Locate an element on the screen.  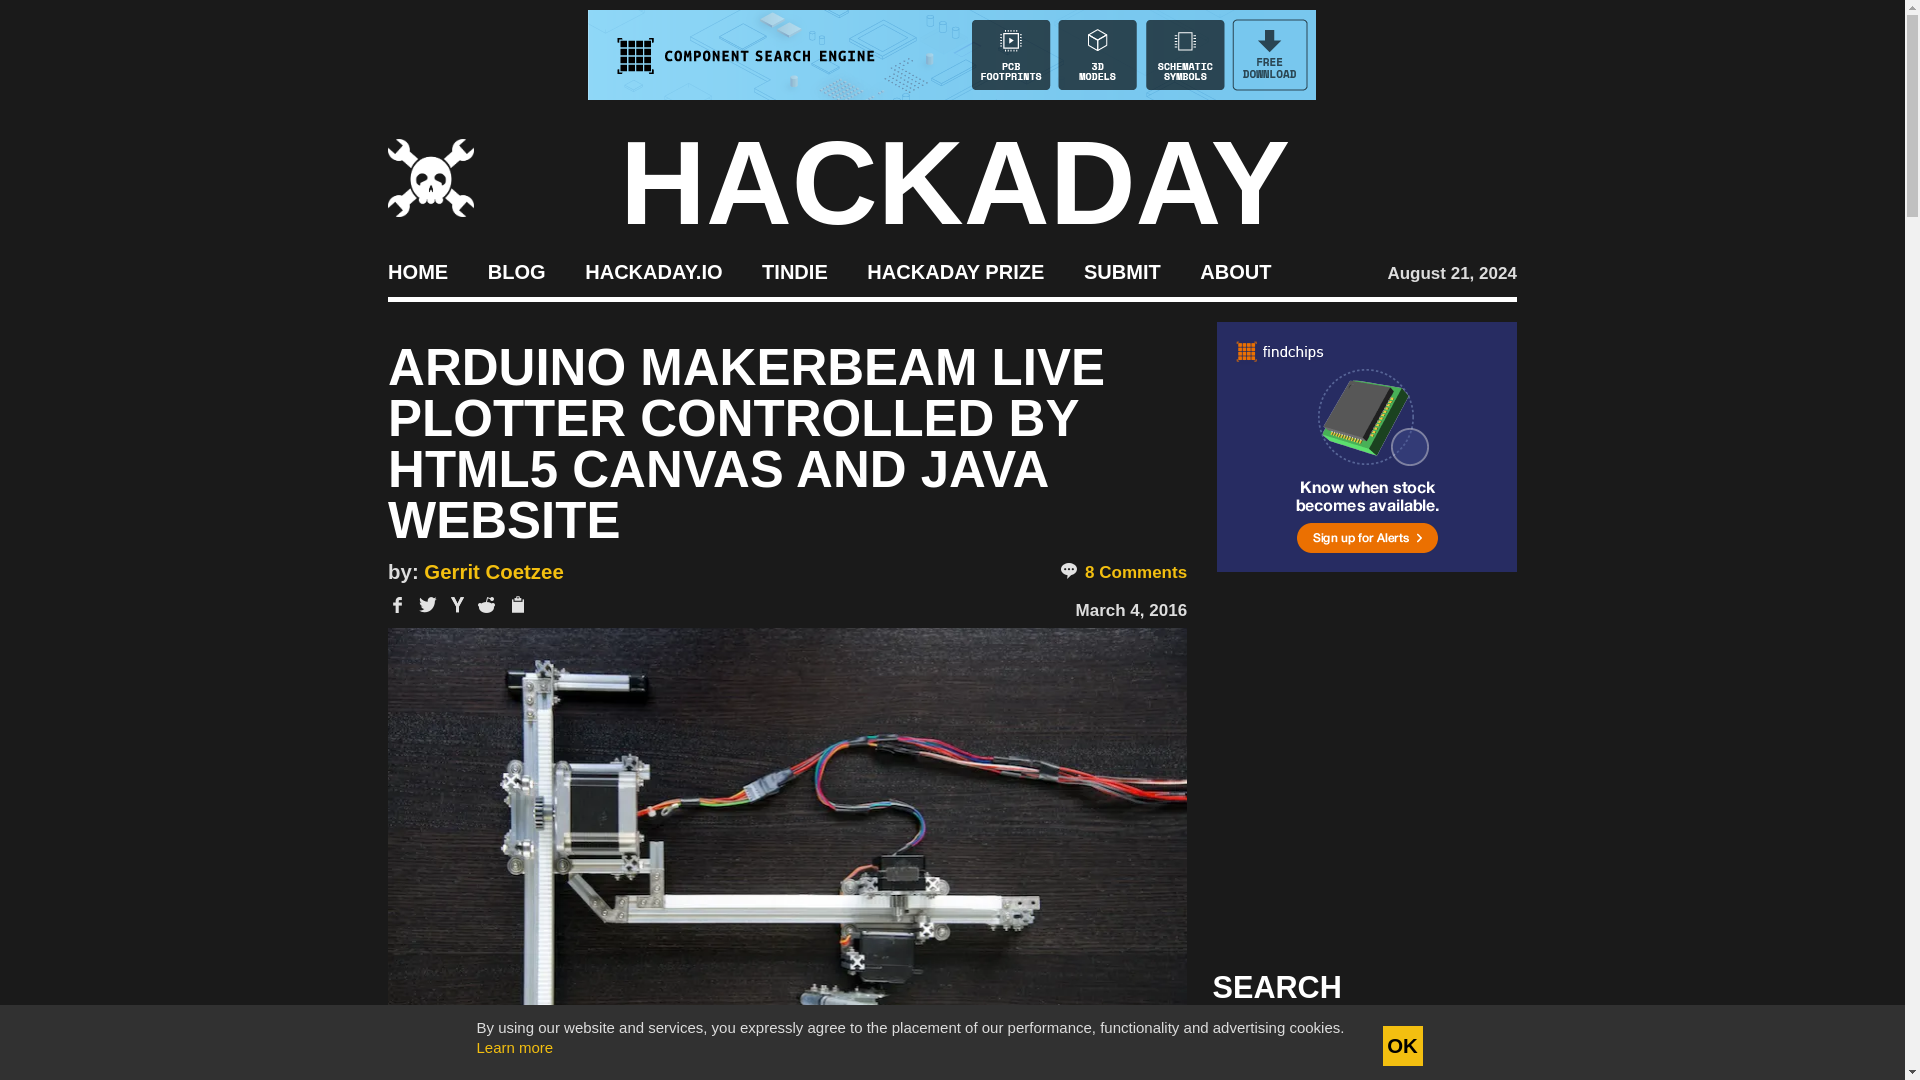
TINDIE is located at coordinates (794, 270).